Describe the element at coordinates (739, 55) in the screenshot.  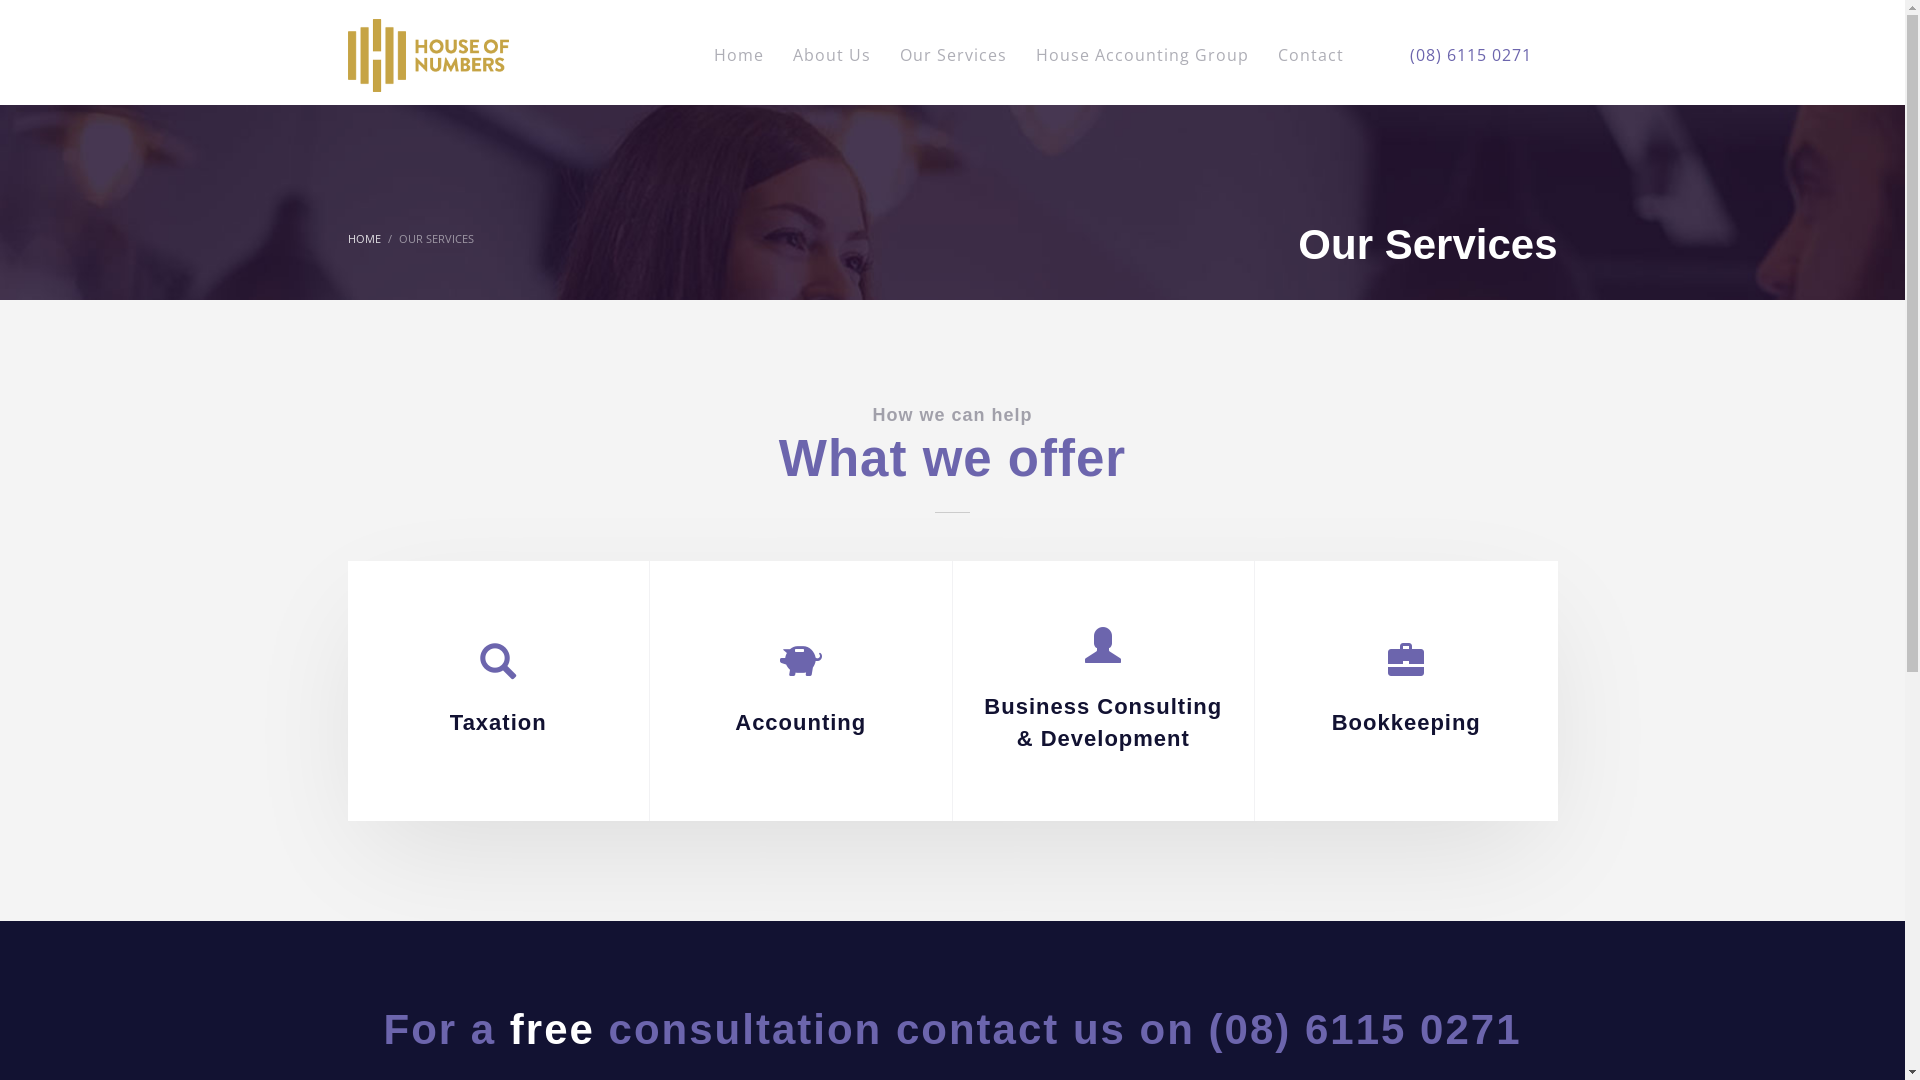
I see `Home` at that location.